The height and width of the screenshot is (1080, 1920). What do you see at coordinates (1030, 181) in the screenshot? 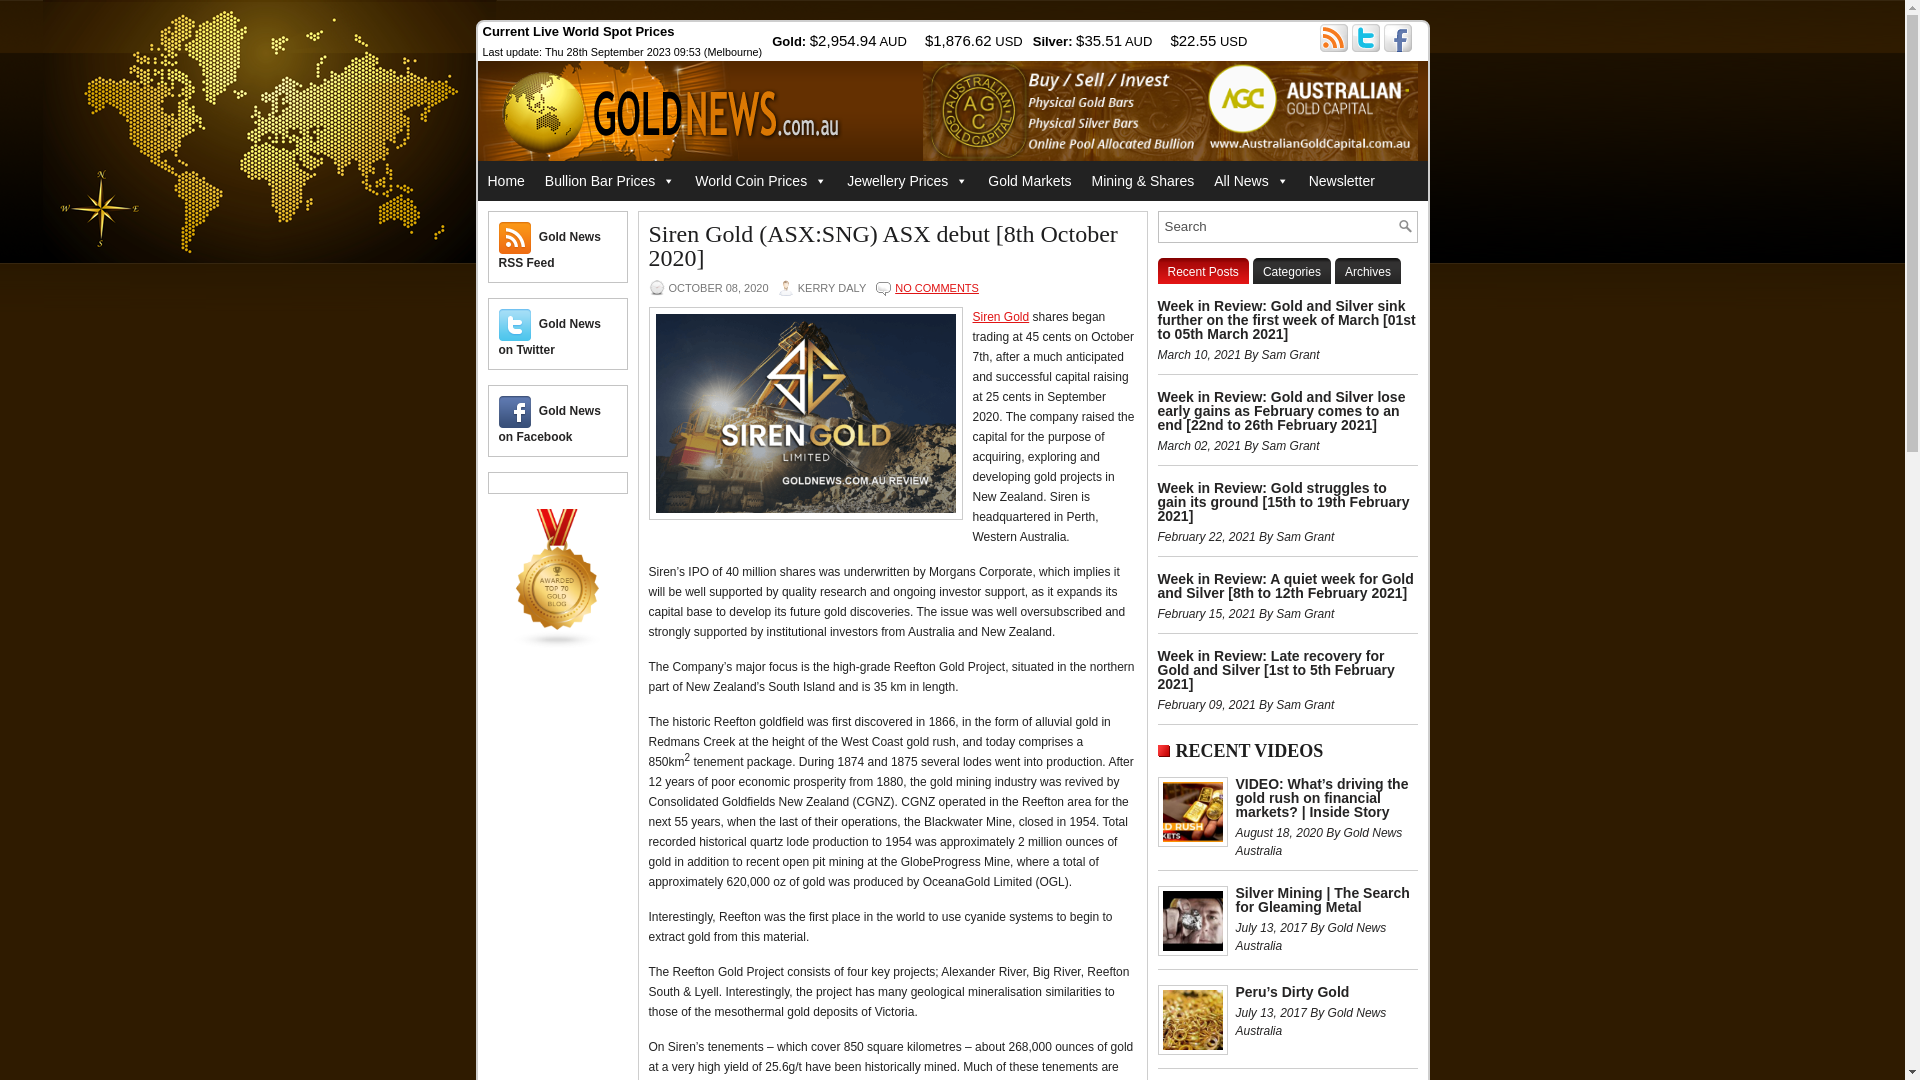
I see `Gold Markets` at bounding box center [1030, 181].